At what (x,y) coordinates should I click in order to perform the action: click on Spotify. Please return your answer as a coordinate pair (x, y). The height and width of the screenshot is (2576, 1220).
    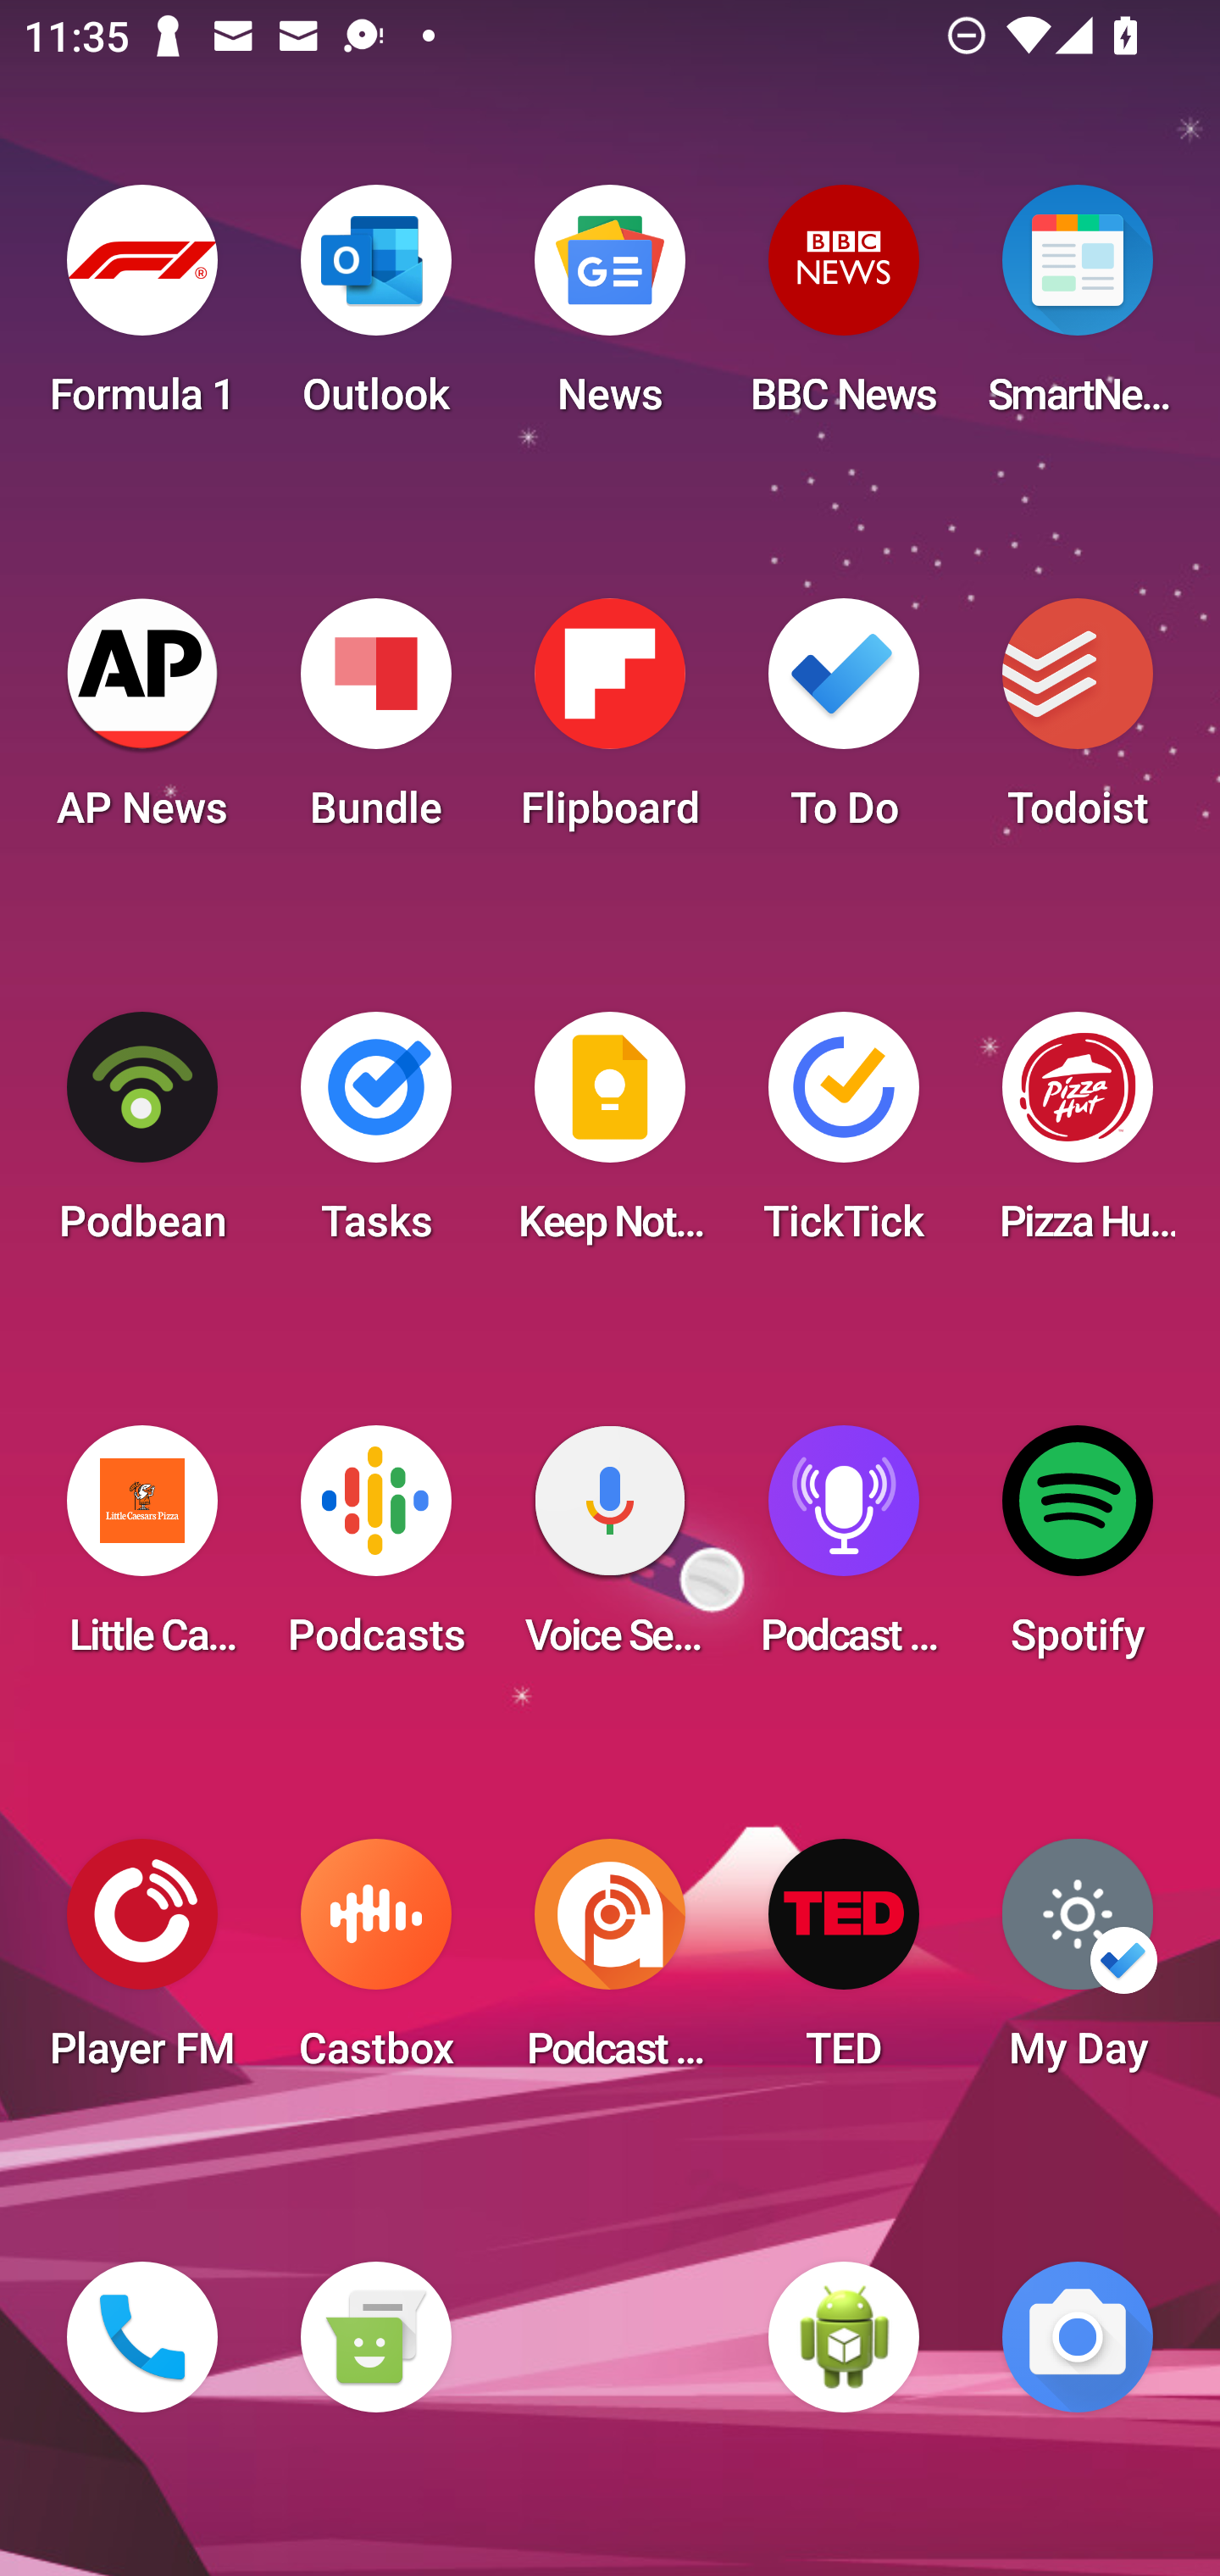
    Looking at the image, I should click on (1078, 1551).